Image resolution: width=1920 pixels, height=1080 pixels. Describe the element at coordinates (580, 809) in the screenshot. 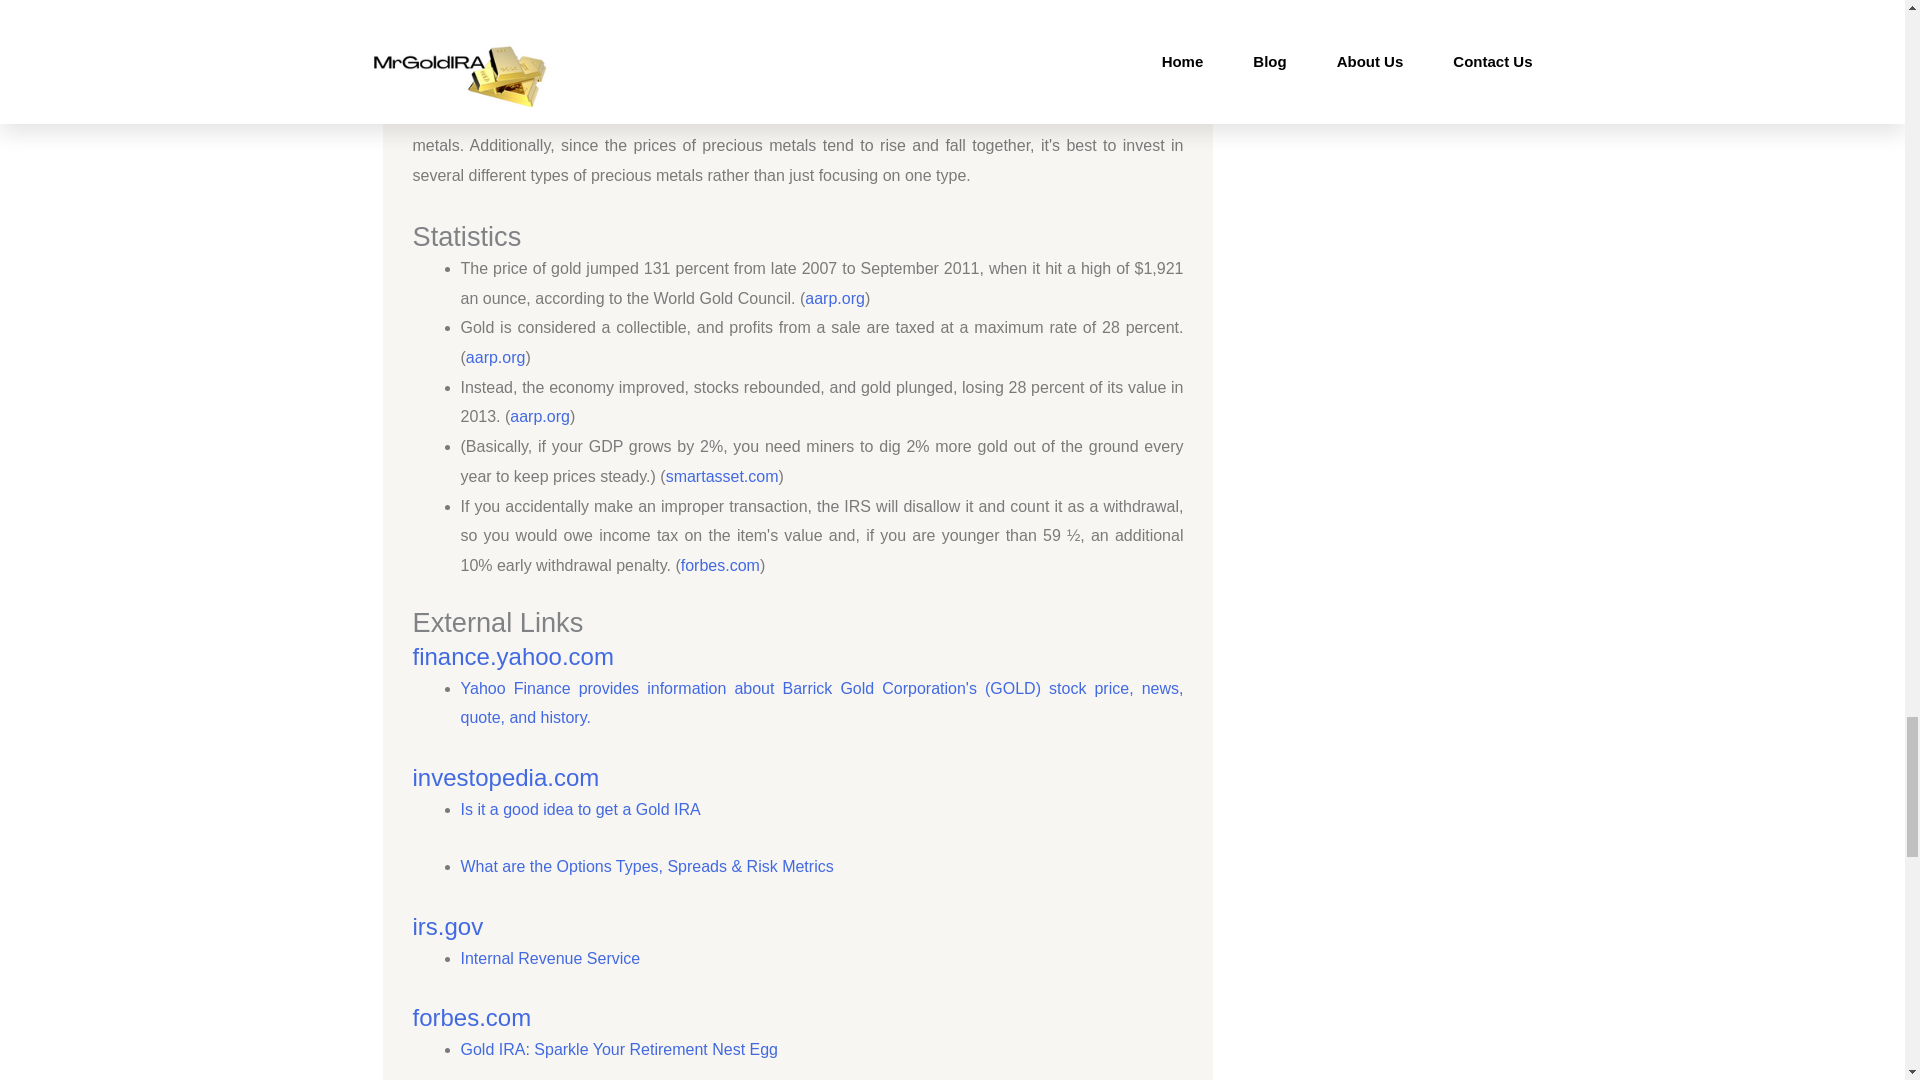

I see `Is it a good idea to get a Gold IRA` at that location.